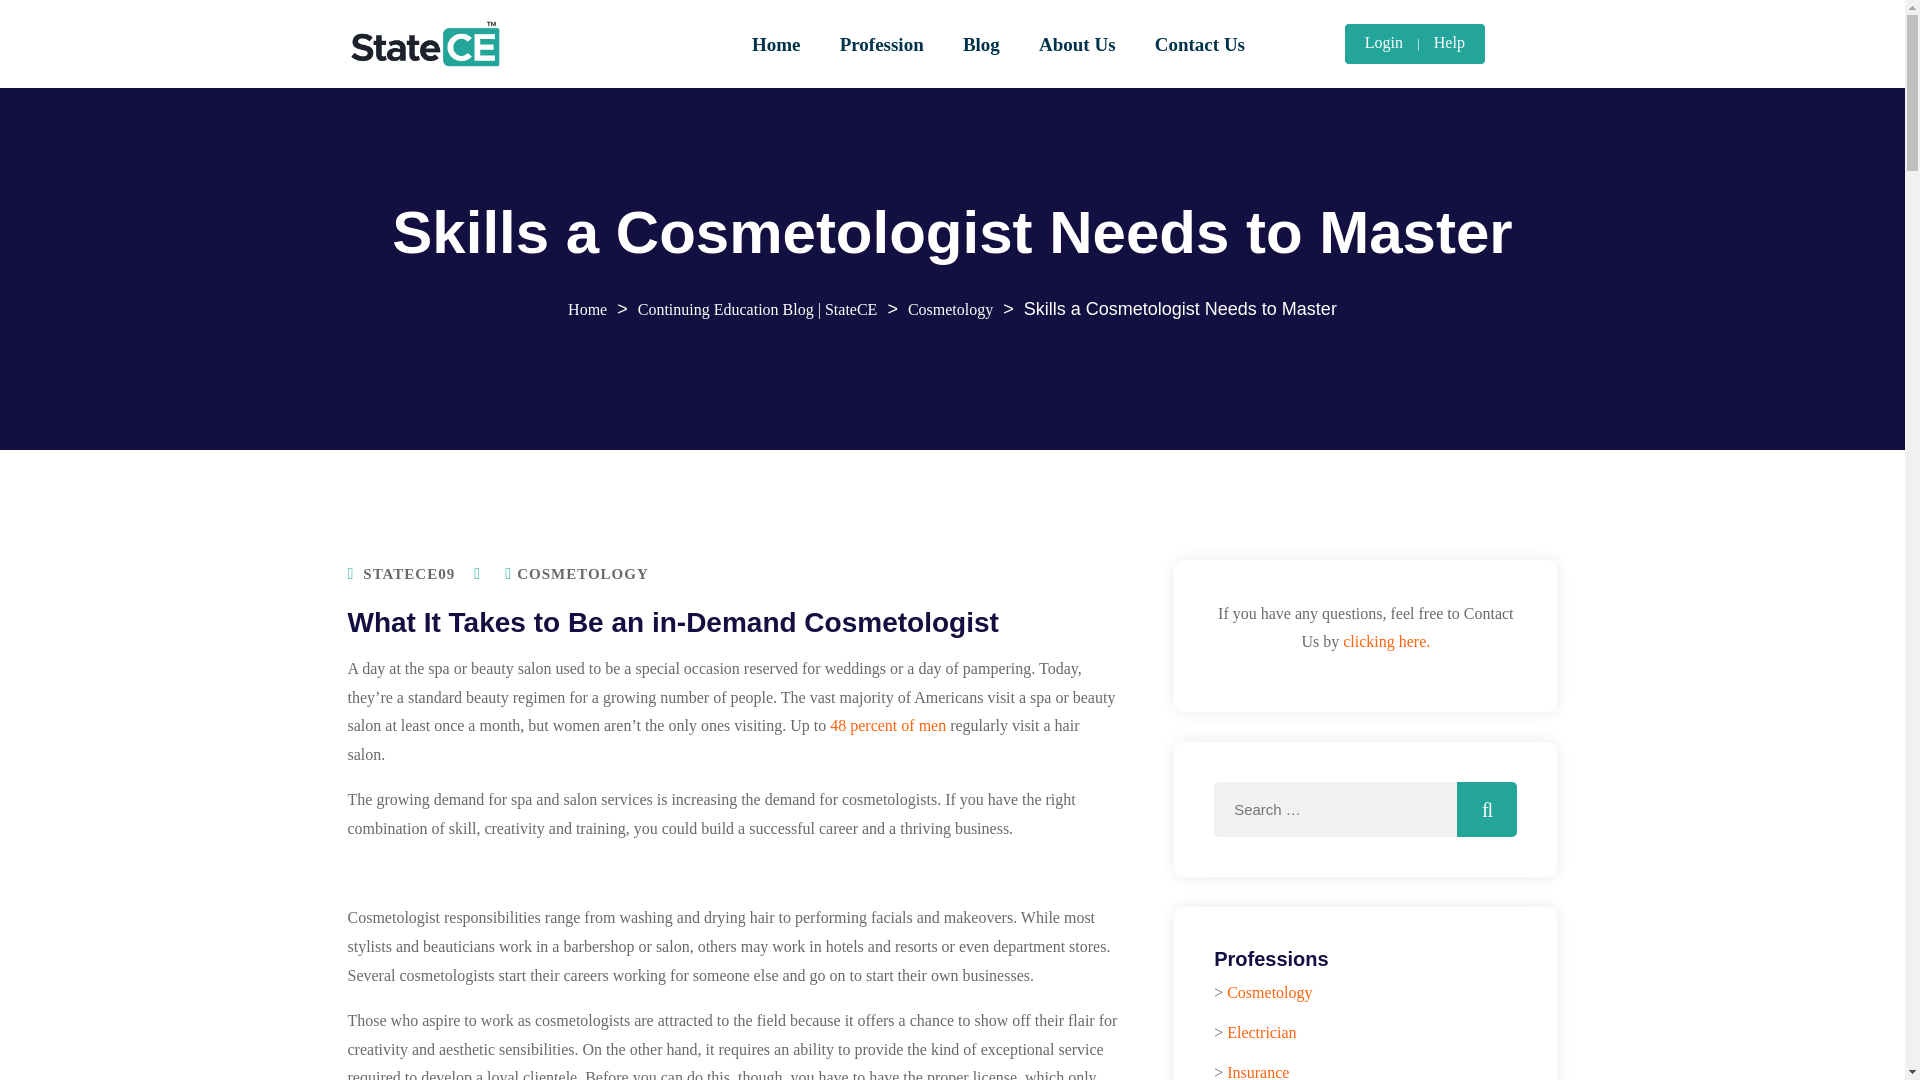 The width and height of the screenshot is (1920, 1080). What do you see at coordinates (980, 44) in the screenshot?
I see `Blog` at bounding box center [980, 44].